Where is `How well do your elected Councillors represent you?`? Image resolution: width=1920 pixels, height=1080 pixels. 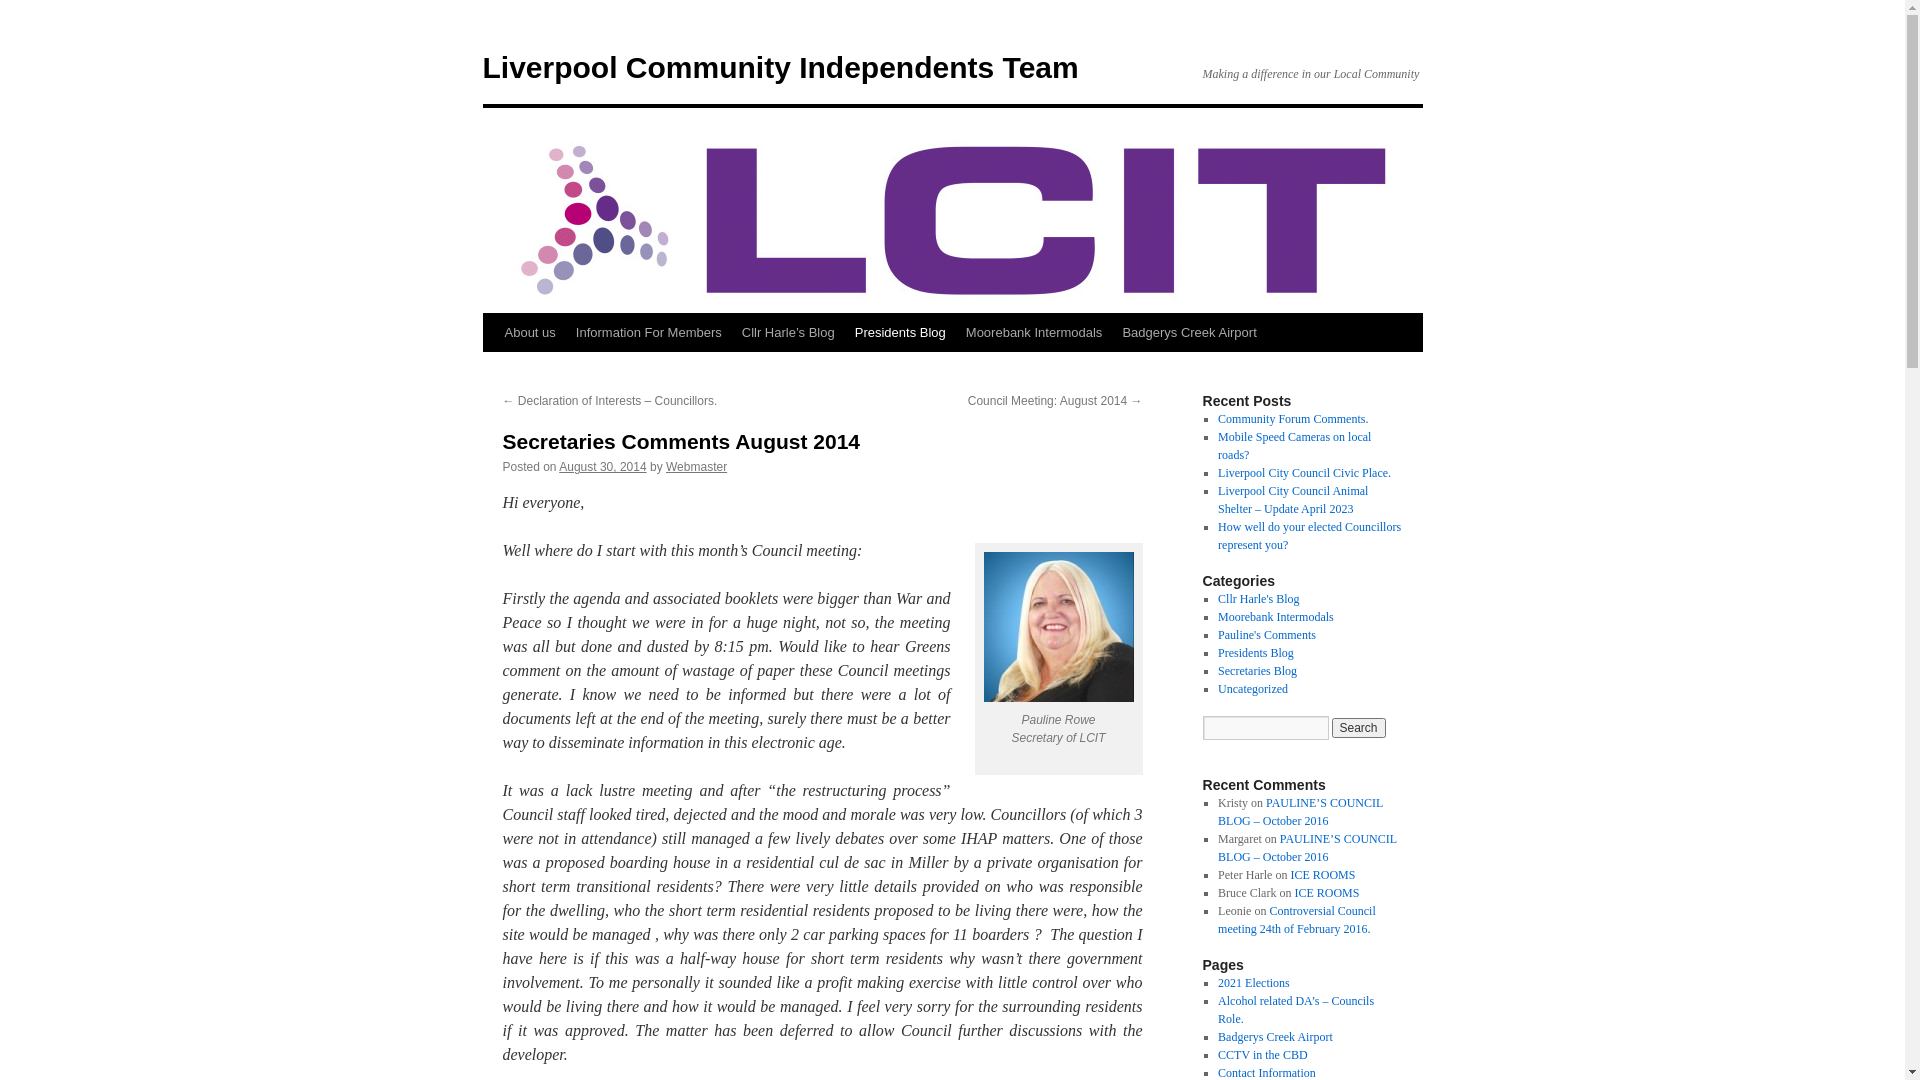 How well do your elected Councillors represent you? is located at coordinates (1310, 536).